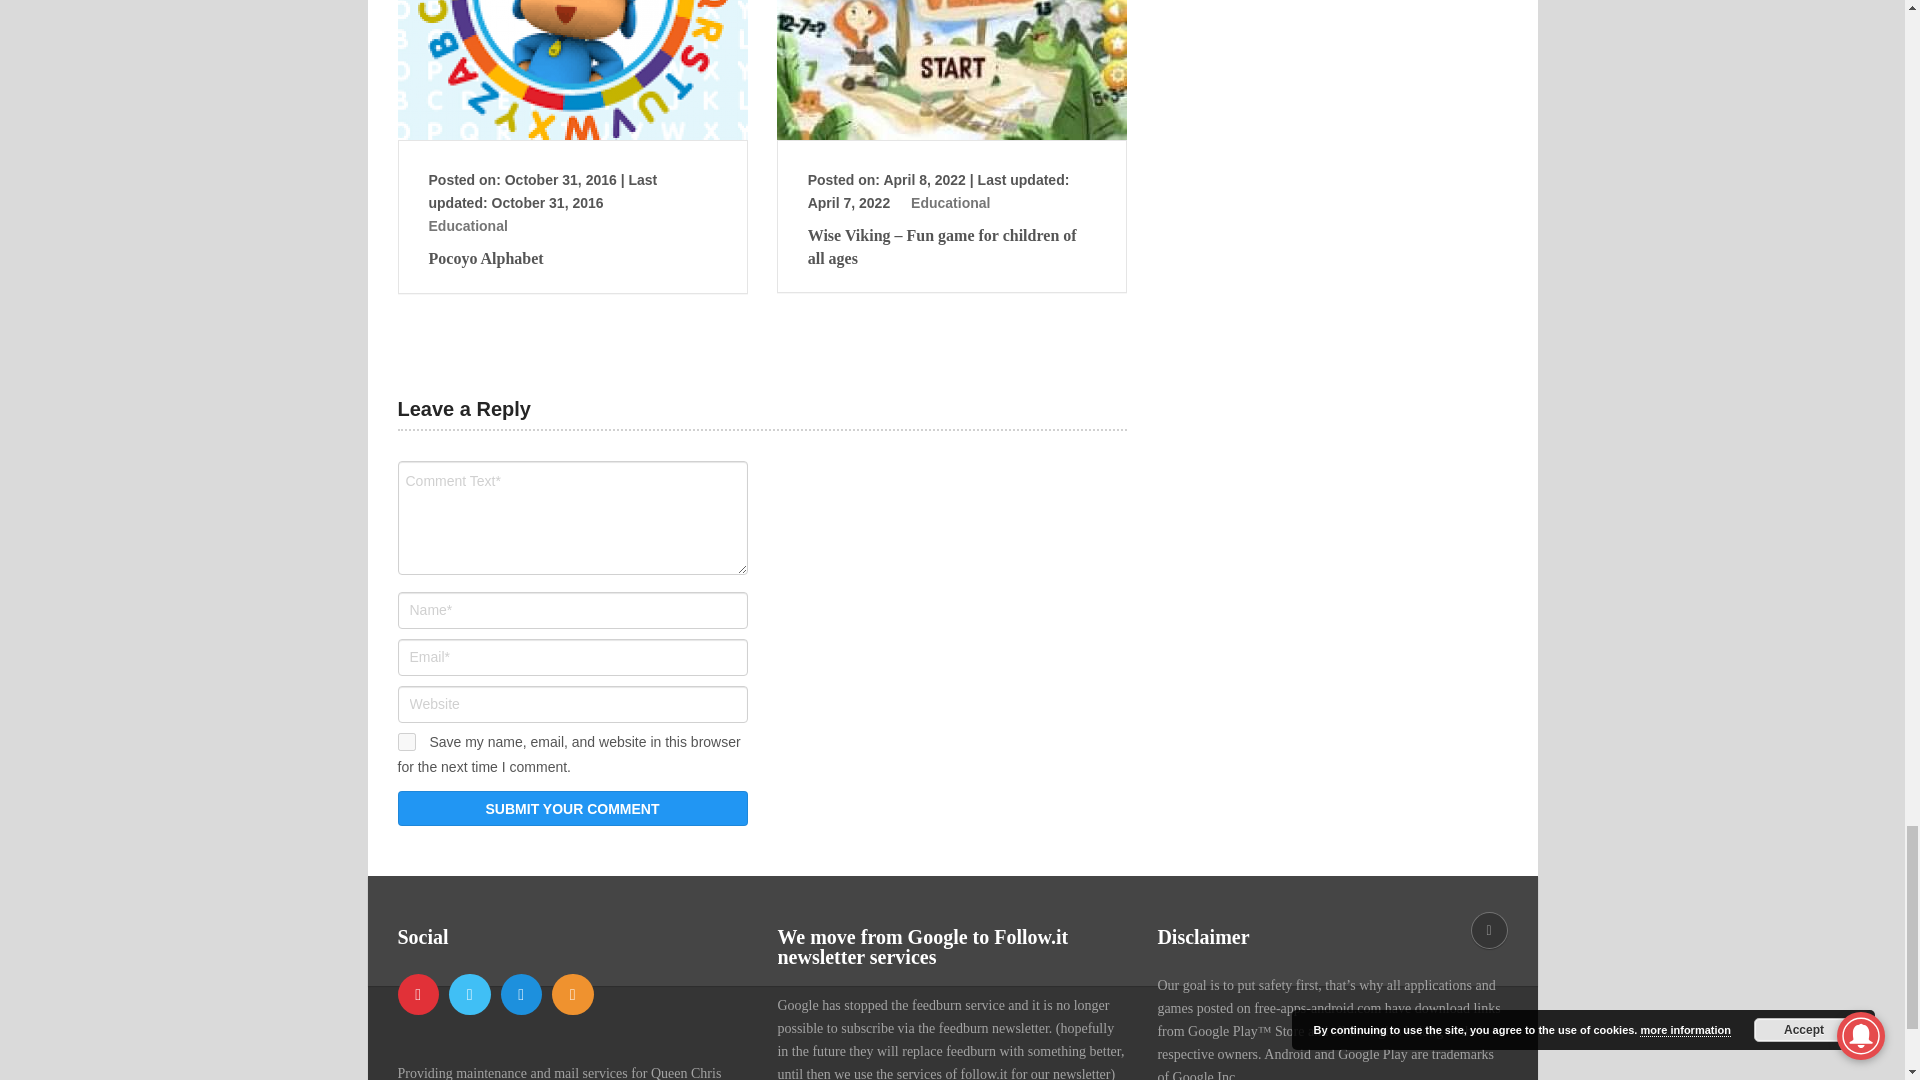 The image size is (1920, 1080). Describe the element at coordinates (950, 202) in the screenshot. I see `View all posts in Educational` at that location.